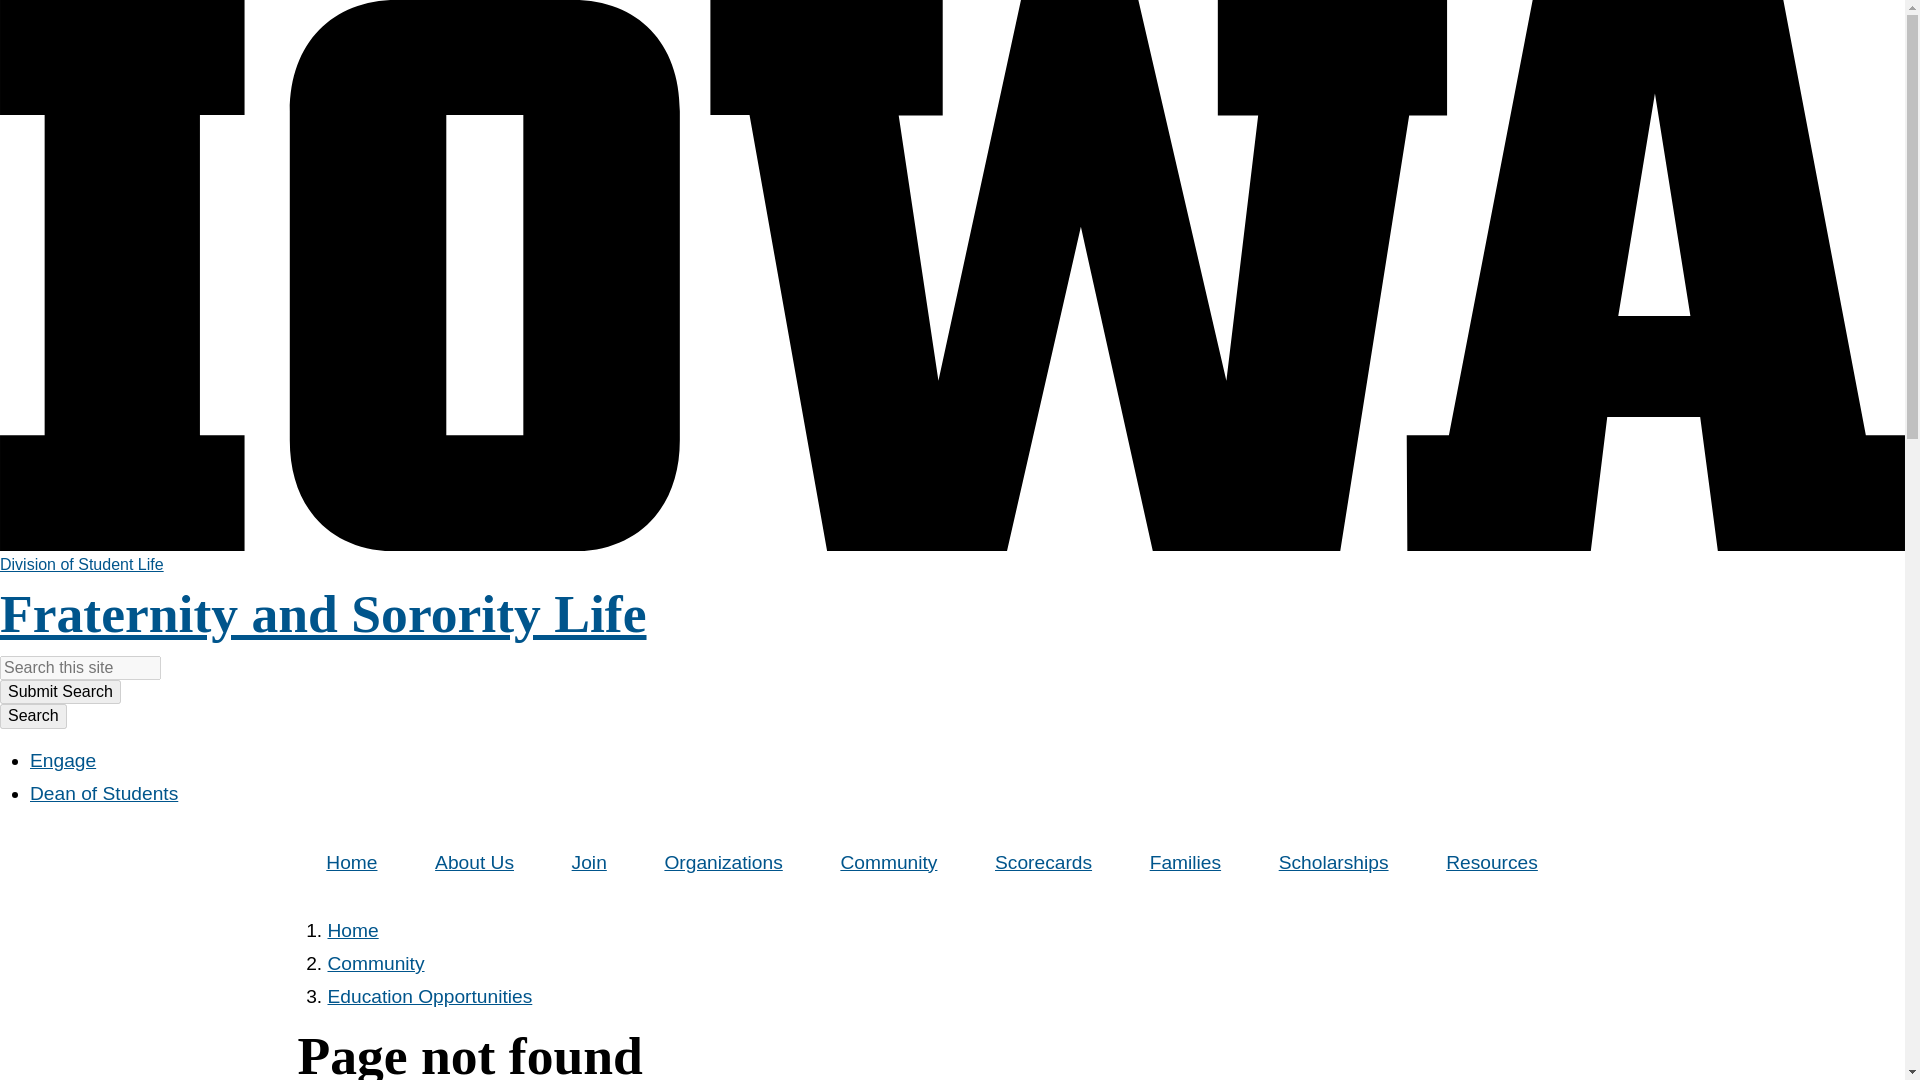 The width and height of the screenshot is (1920, 1080). I want to click on Dean of Students, so click(104, 793).